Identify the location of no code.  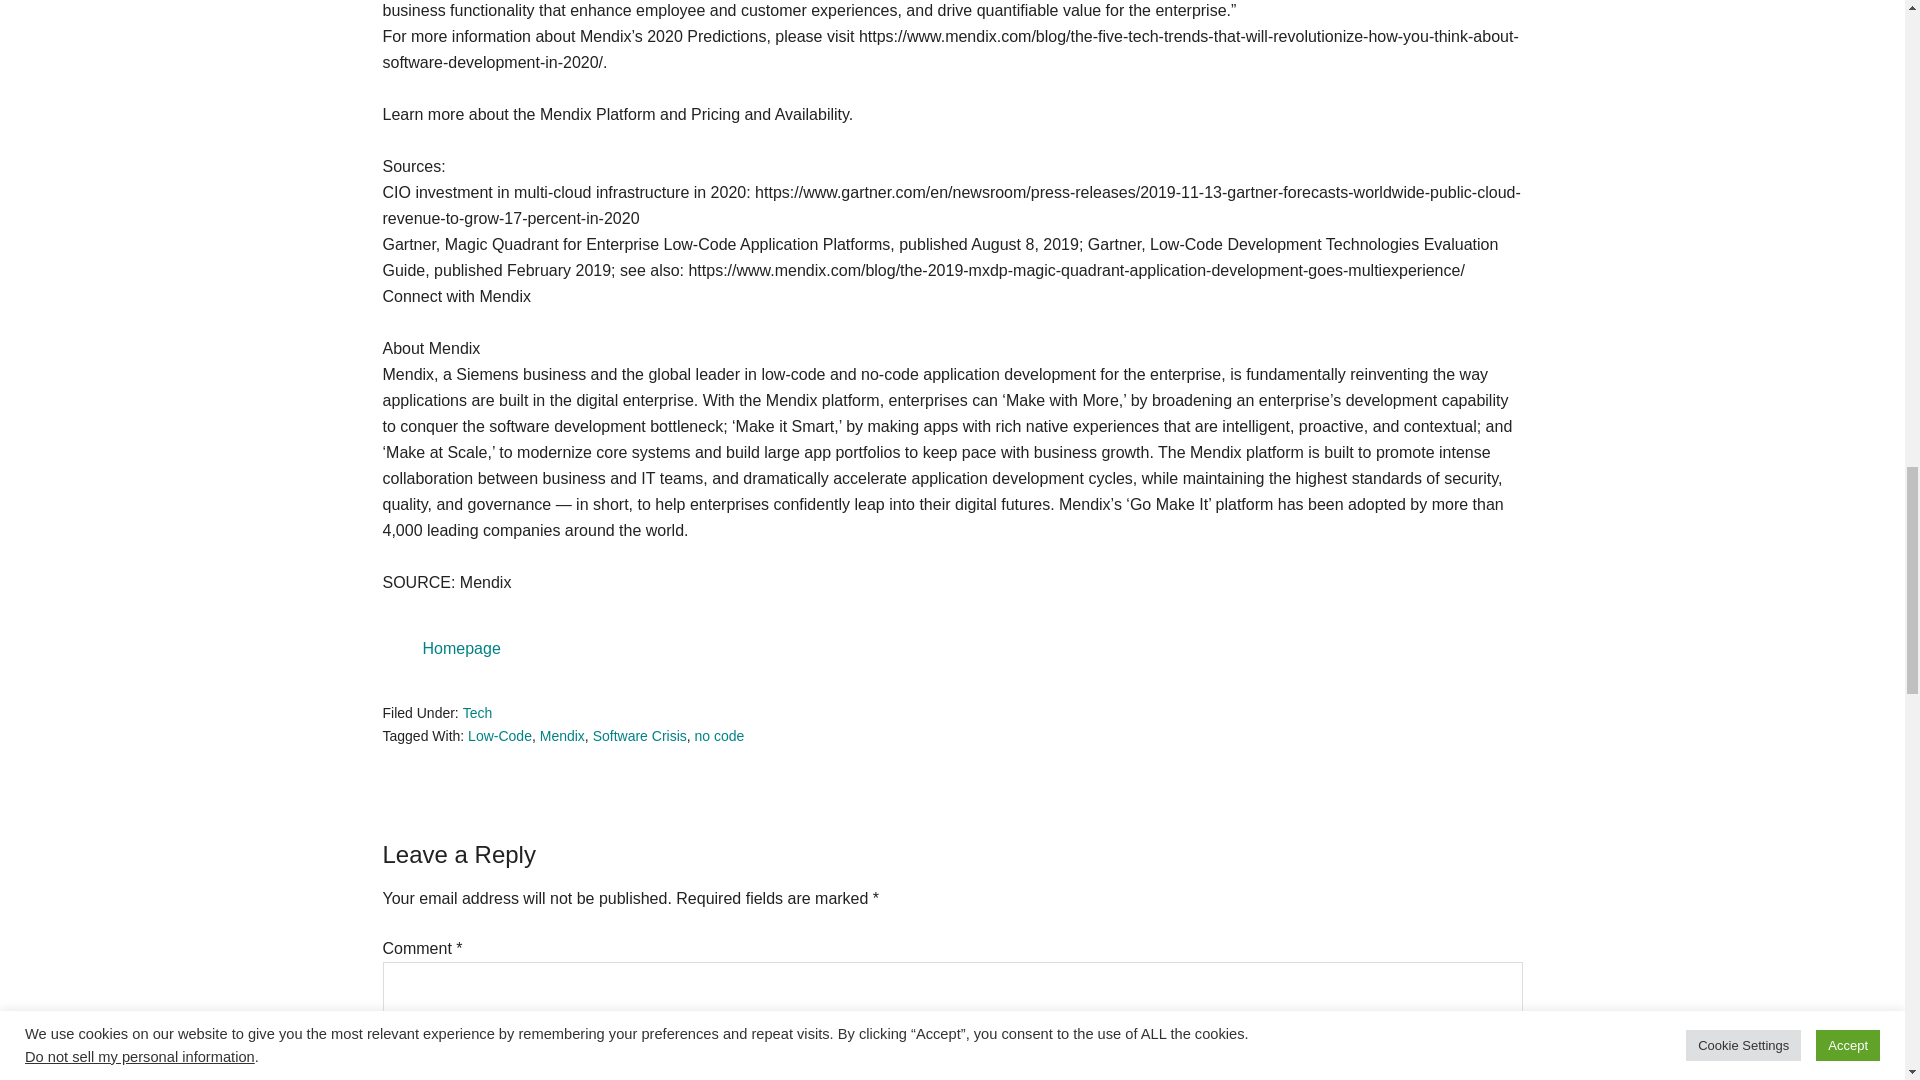
(720, 736).